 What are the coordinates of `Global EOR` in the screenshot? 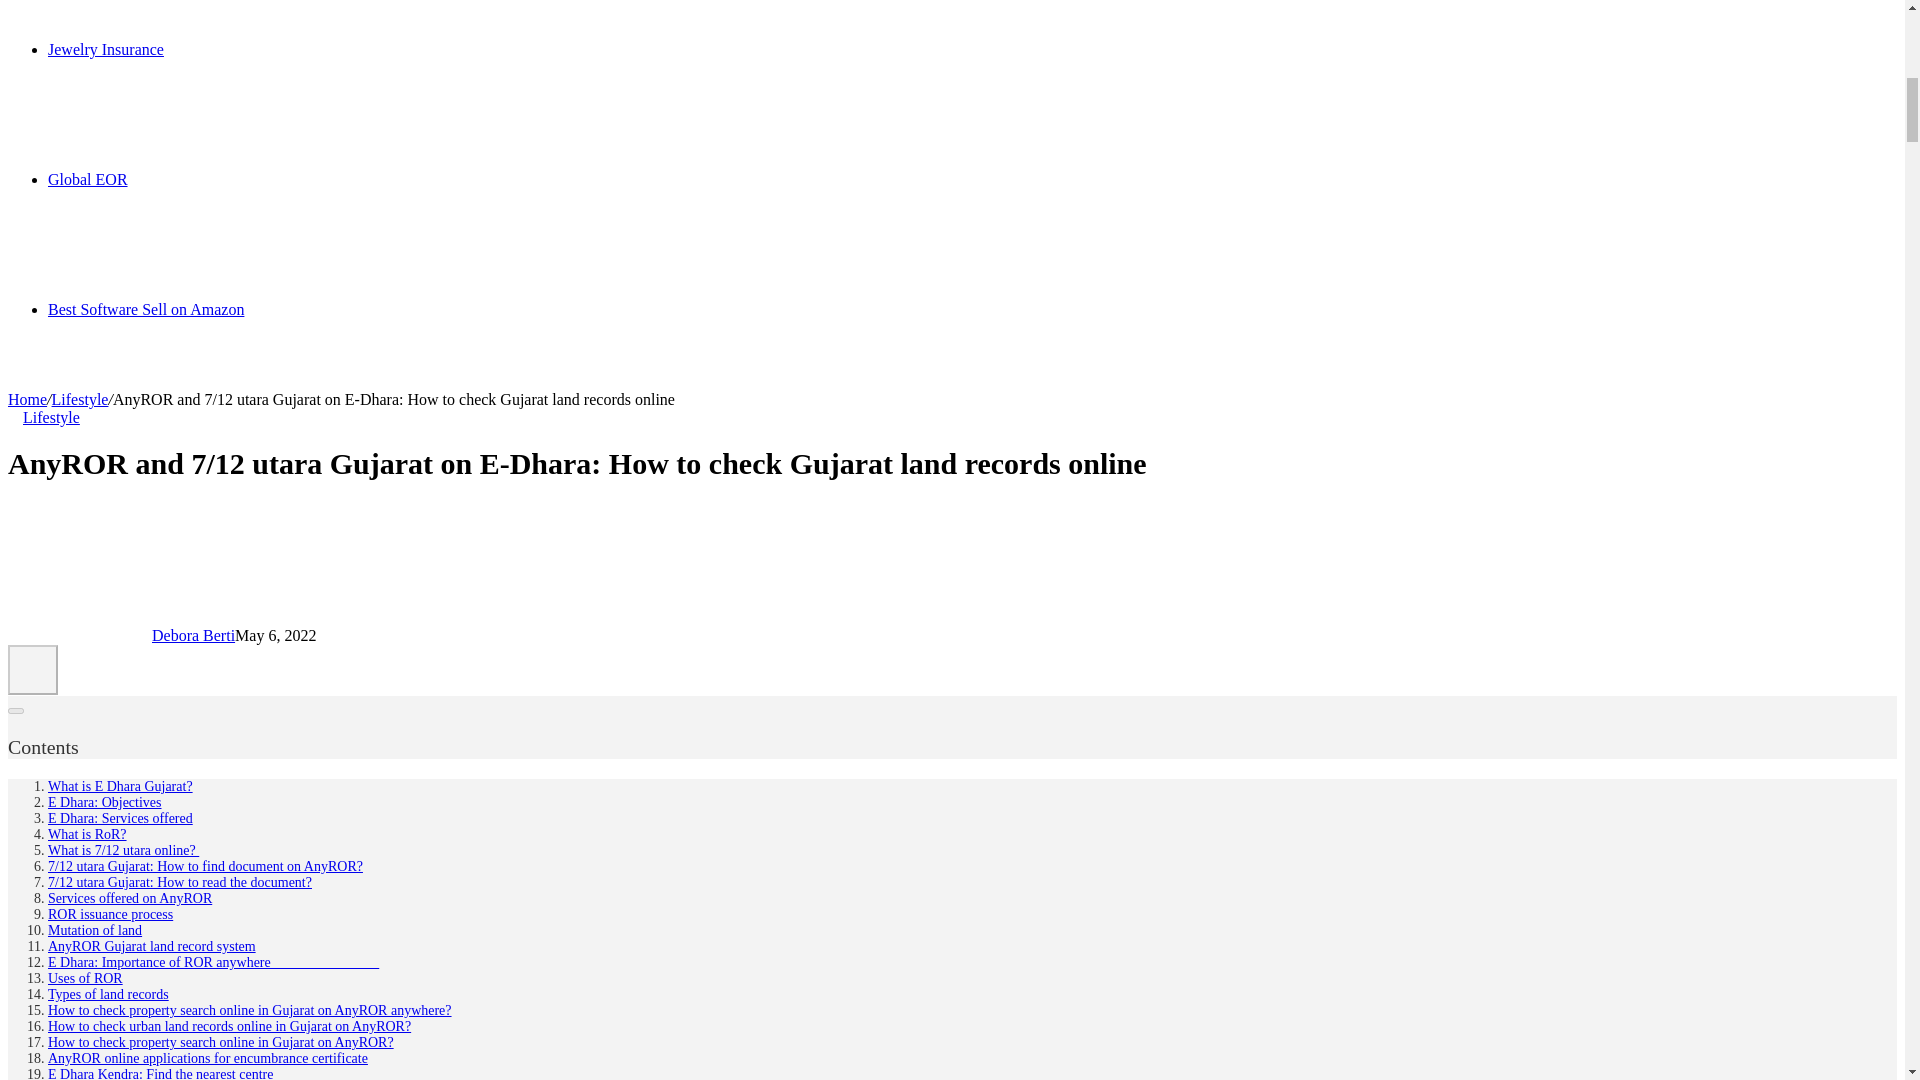 It's located at (88, 178).